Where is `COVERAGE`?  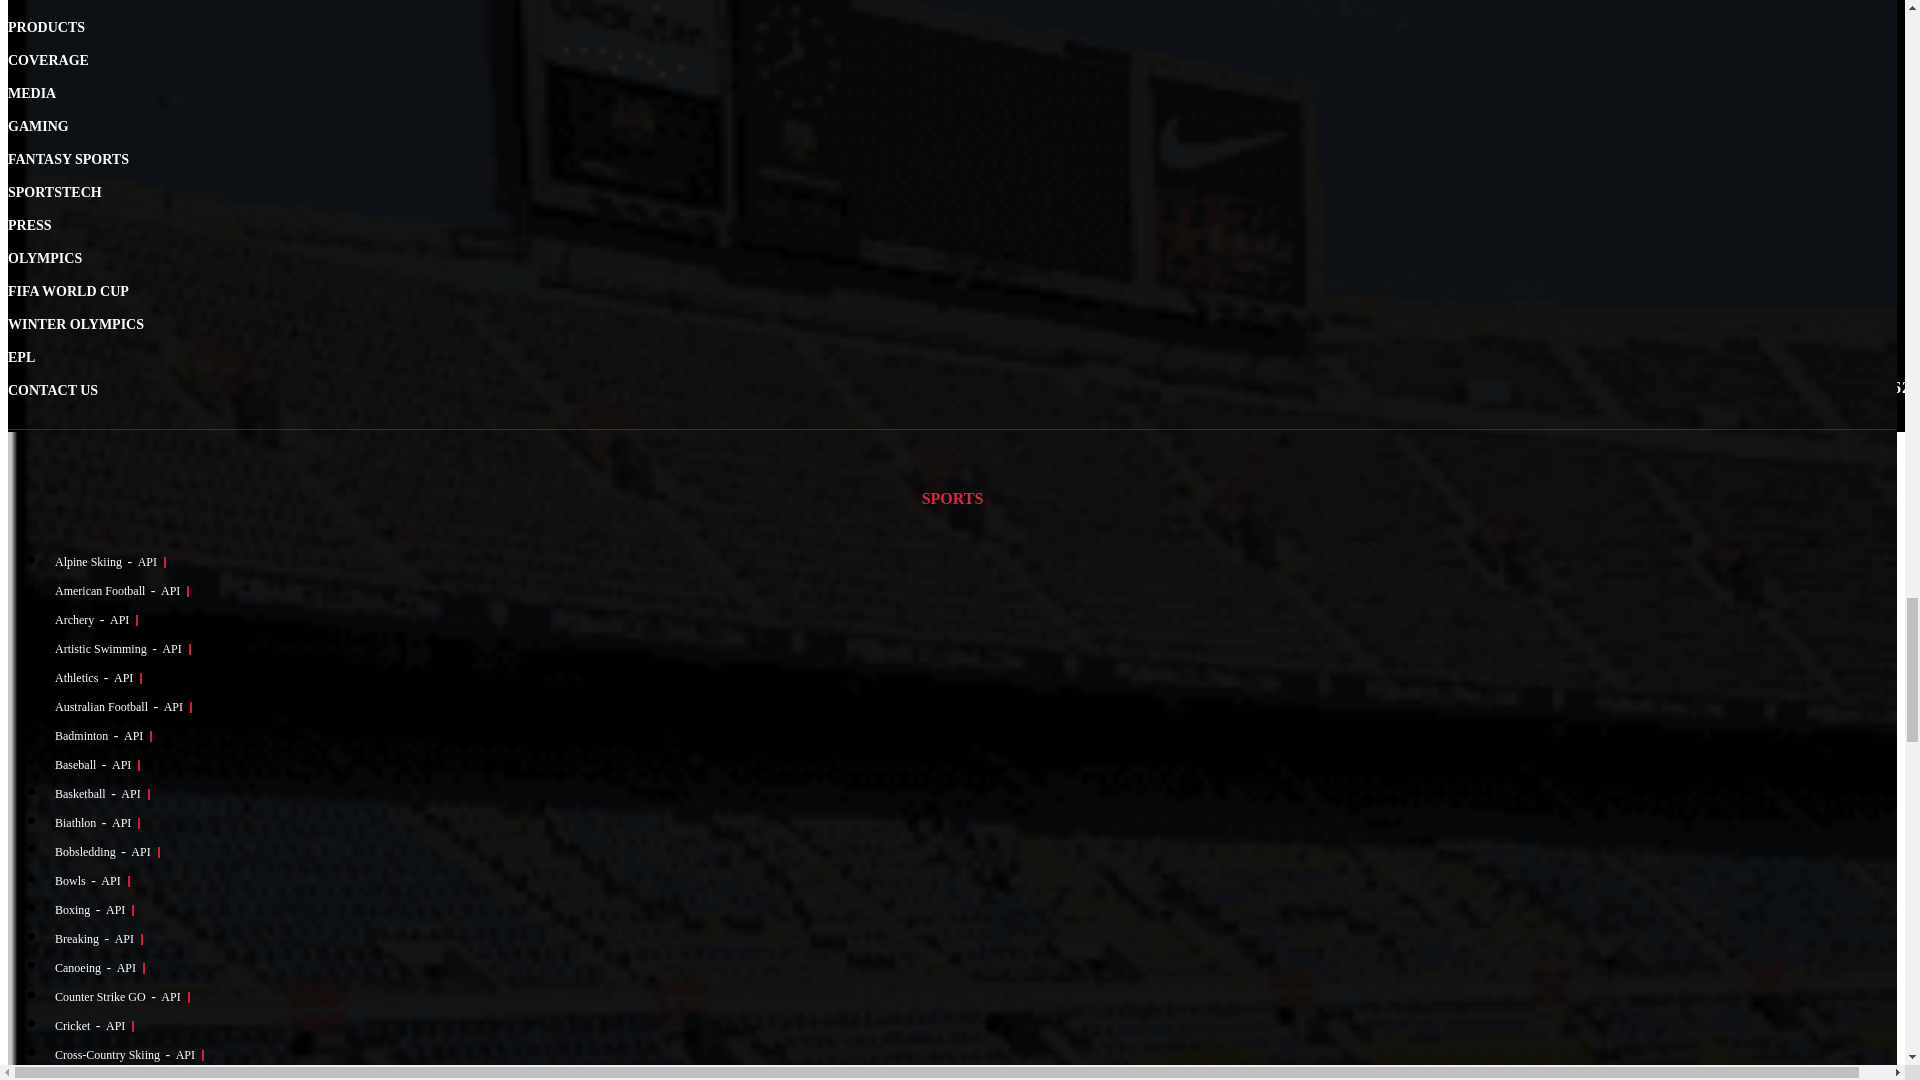 COVERAGE is located at coordinates (48, 60).